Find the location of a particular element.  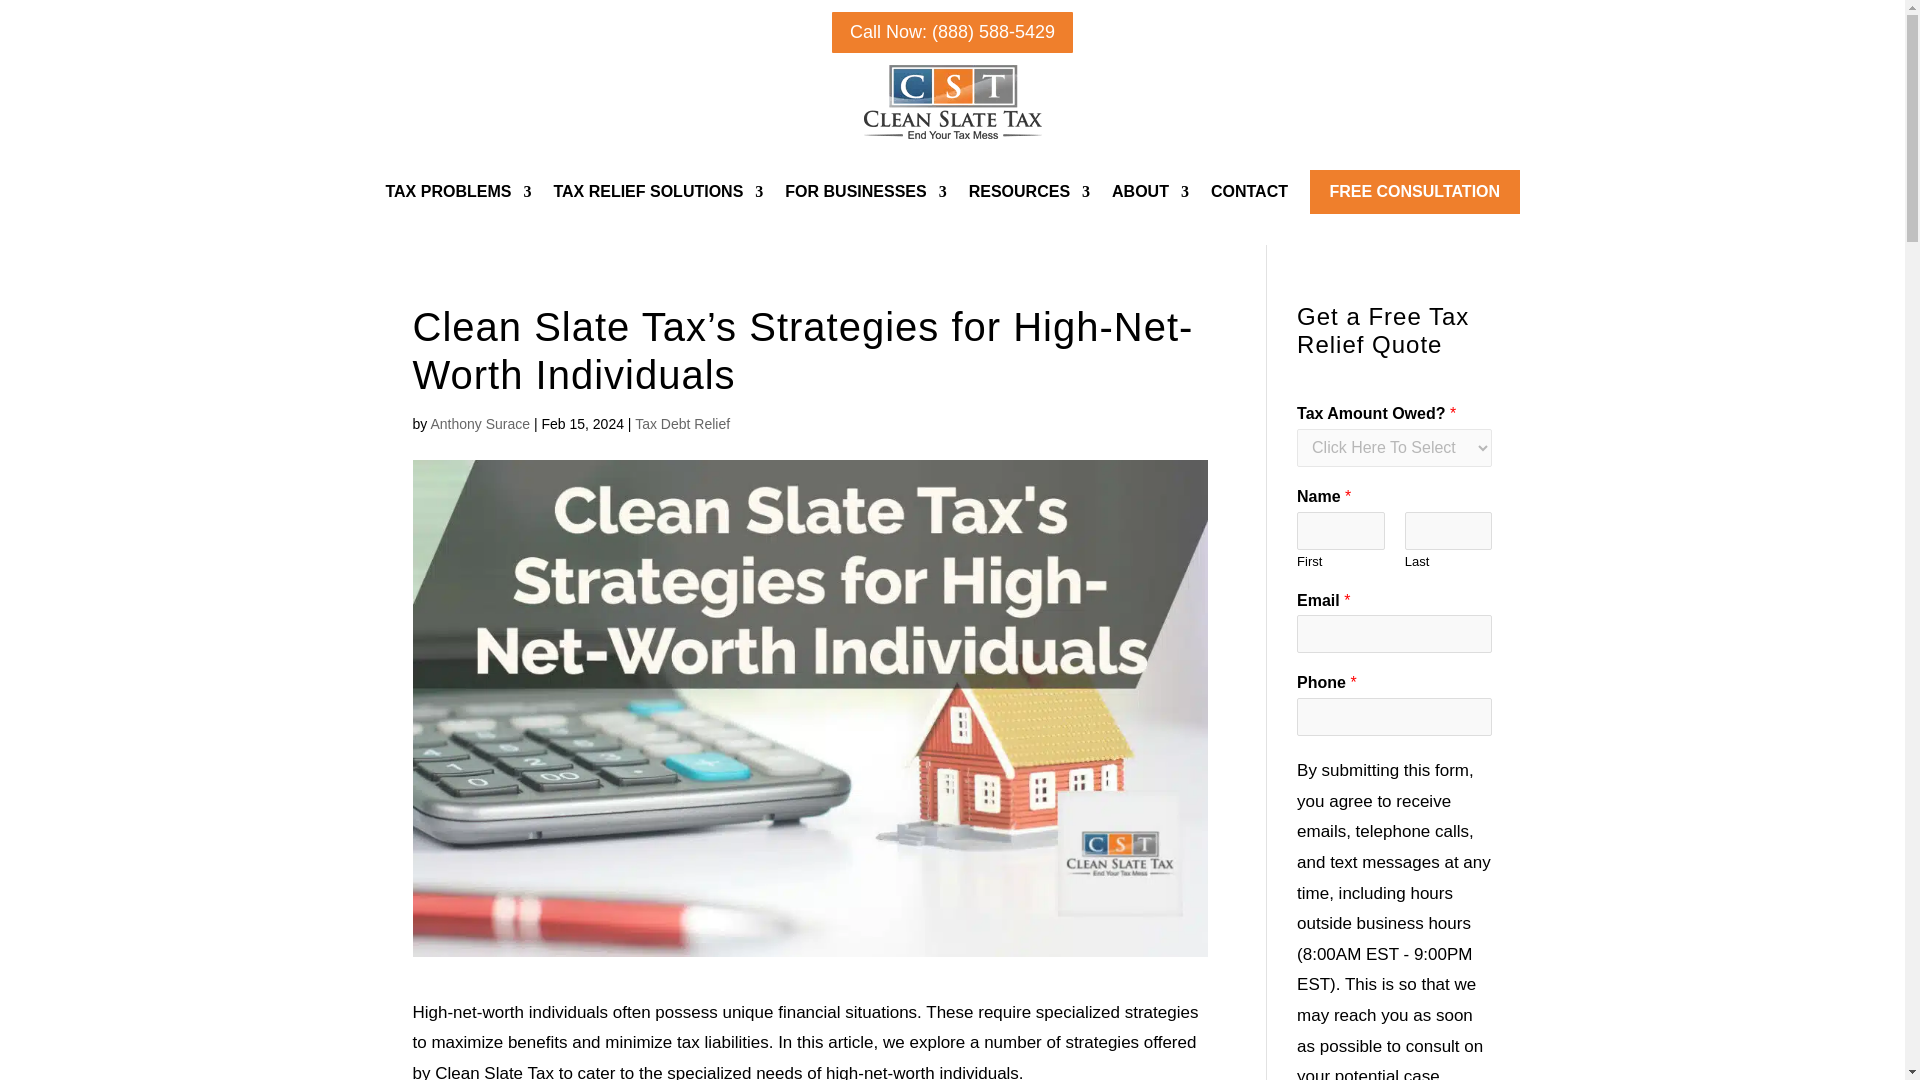

Posts by Anthony Surace is located at coordinates (480, 424).